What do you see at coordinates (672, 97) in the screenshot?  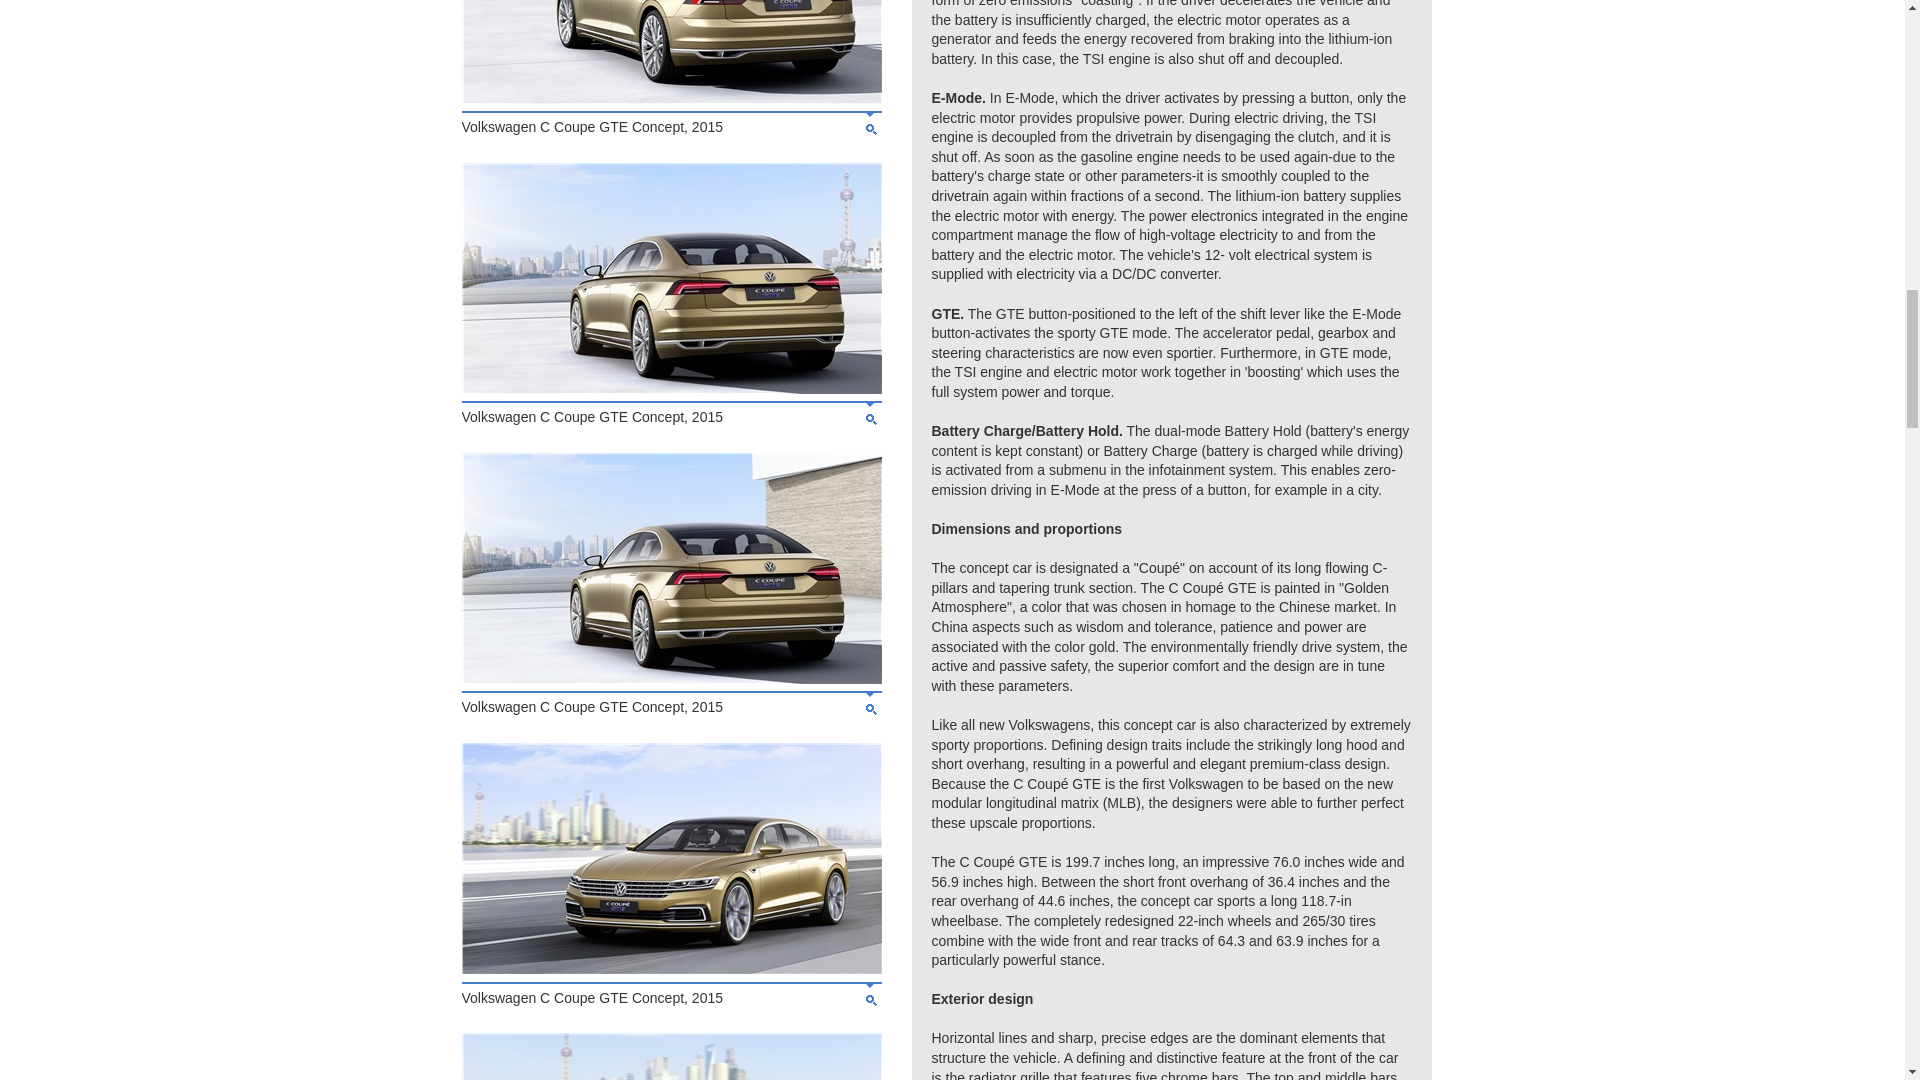 I see `Volkswagen C Coupe GTE Concept, 2015` at bounding box center [672, 97].